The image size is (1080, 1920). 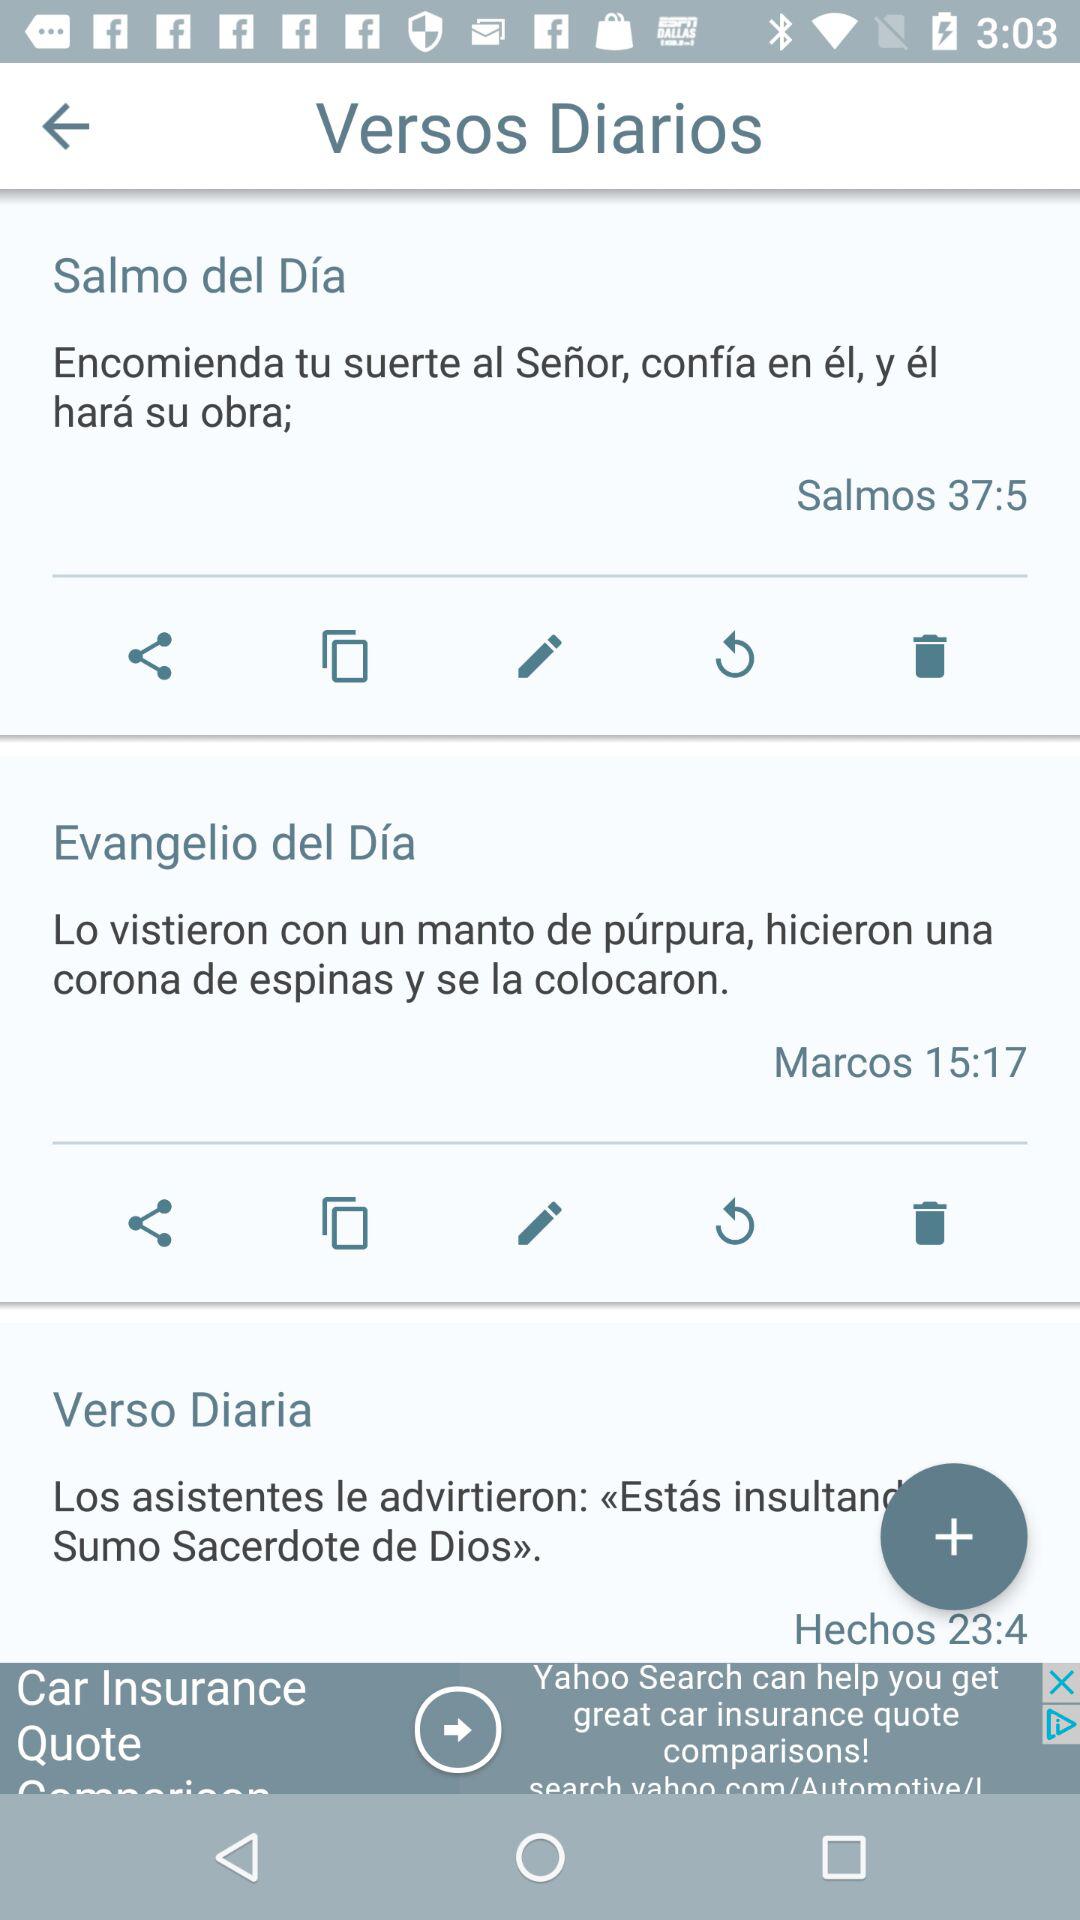 I want to click on turn on the icon at the bottom right corner, so click(x=954, y=1536).